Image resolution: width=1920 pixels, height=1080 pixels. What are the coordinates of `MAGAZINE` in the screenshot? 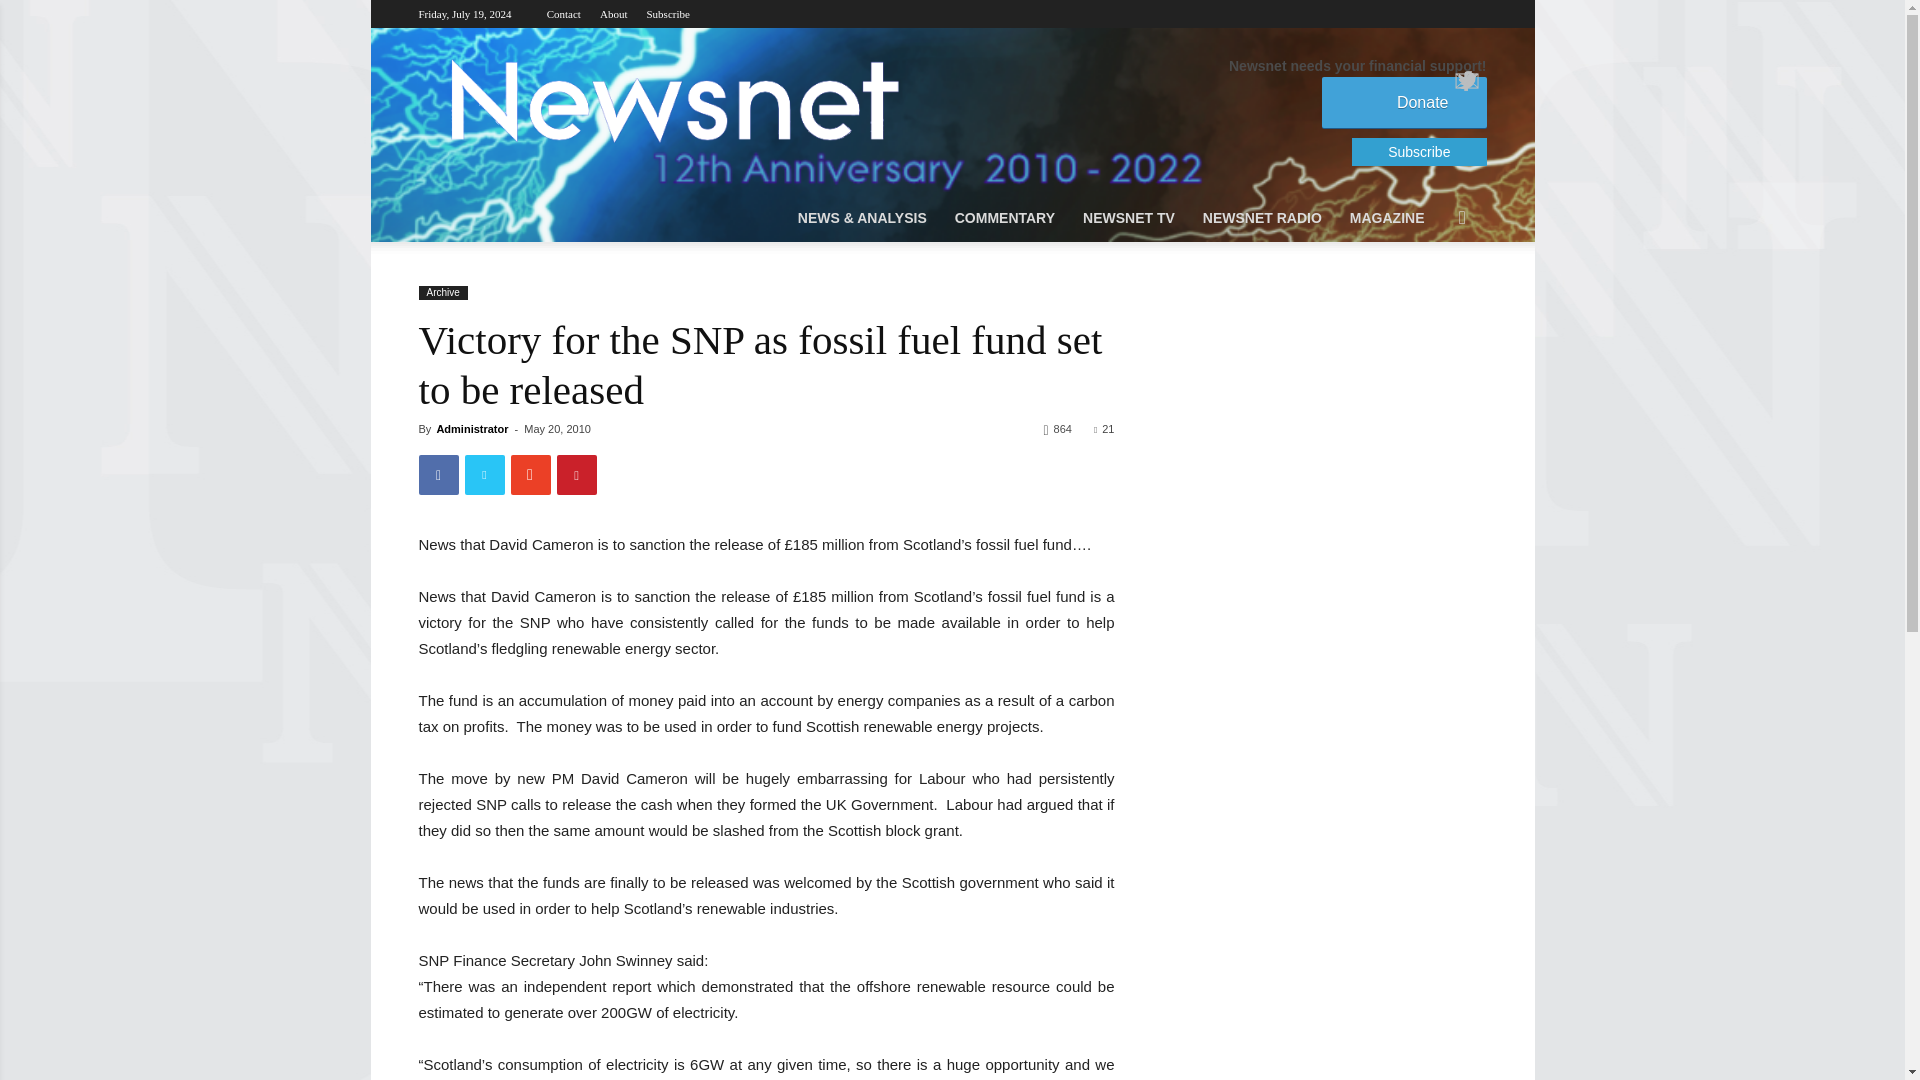 It's located at (1387, 218).